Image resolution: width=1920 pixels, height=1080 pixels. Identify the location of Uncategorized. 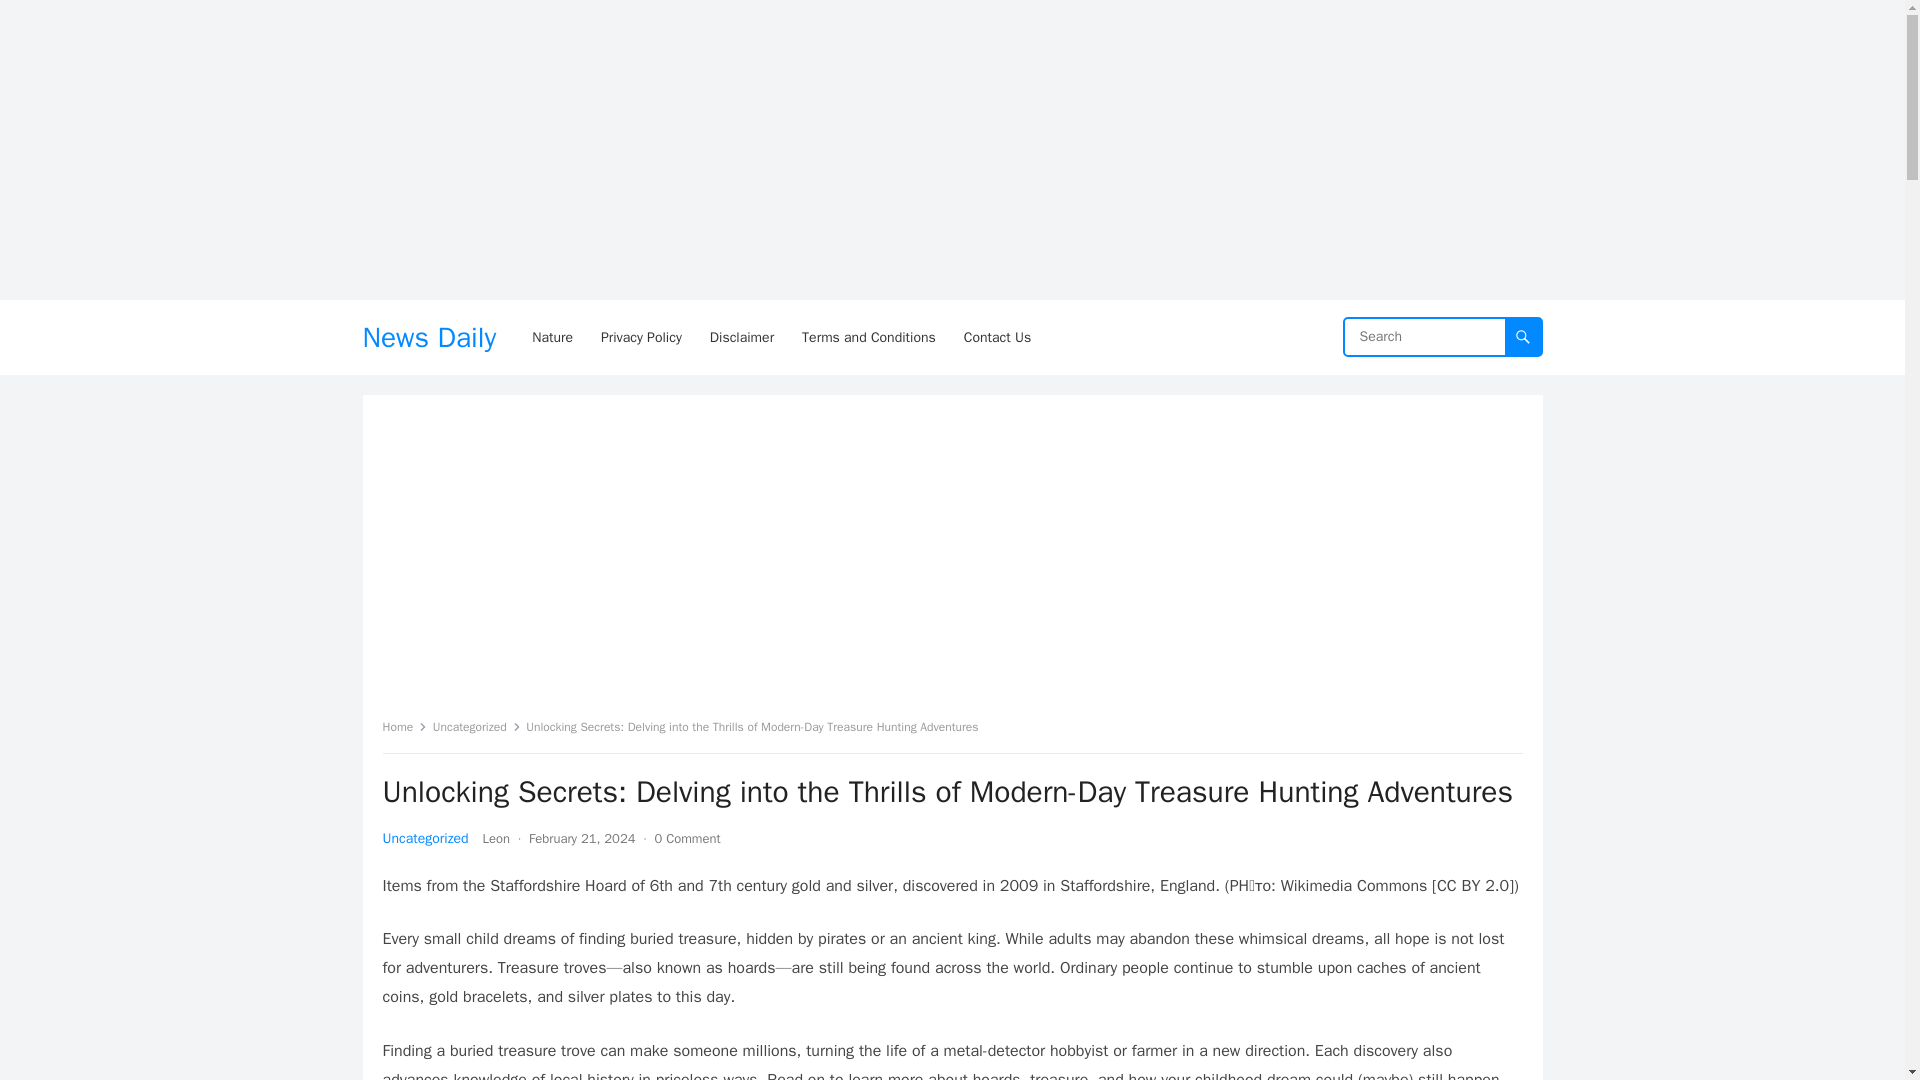
(476, 727).